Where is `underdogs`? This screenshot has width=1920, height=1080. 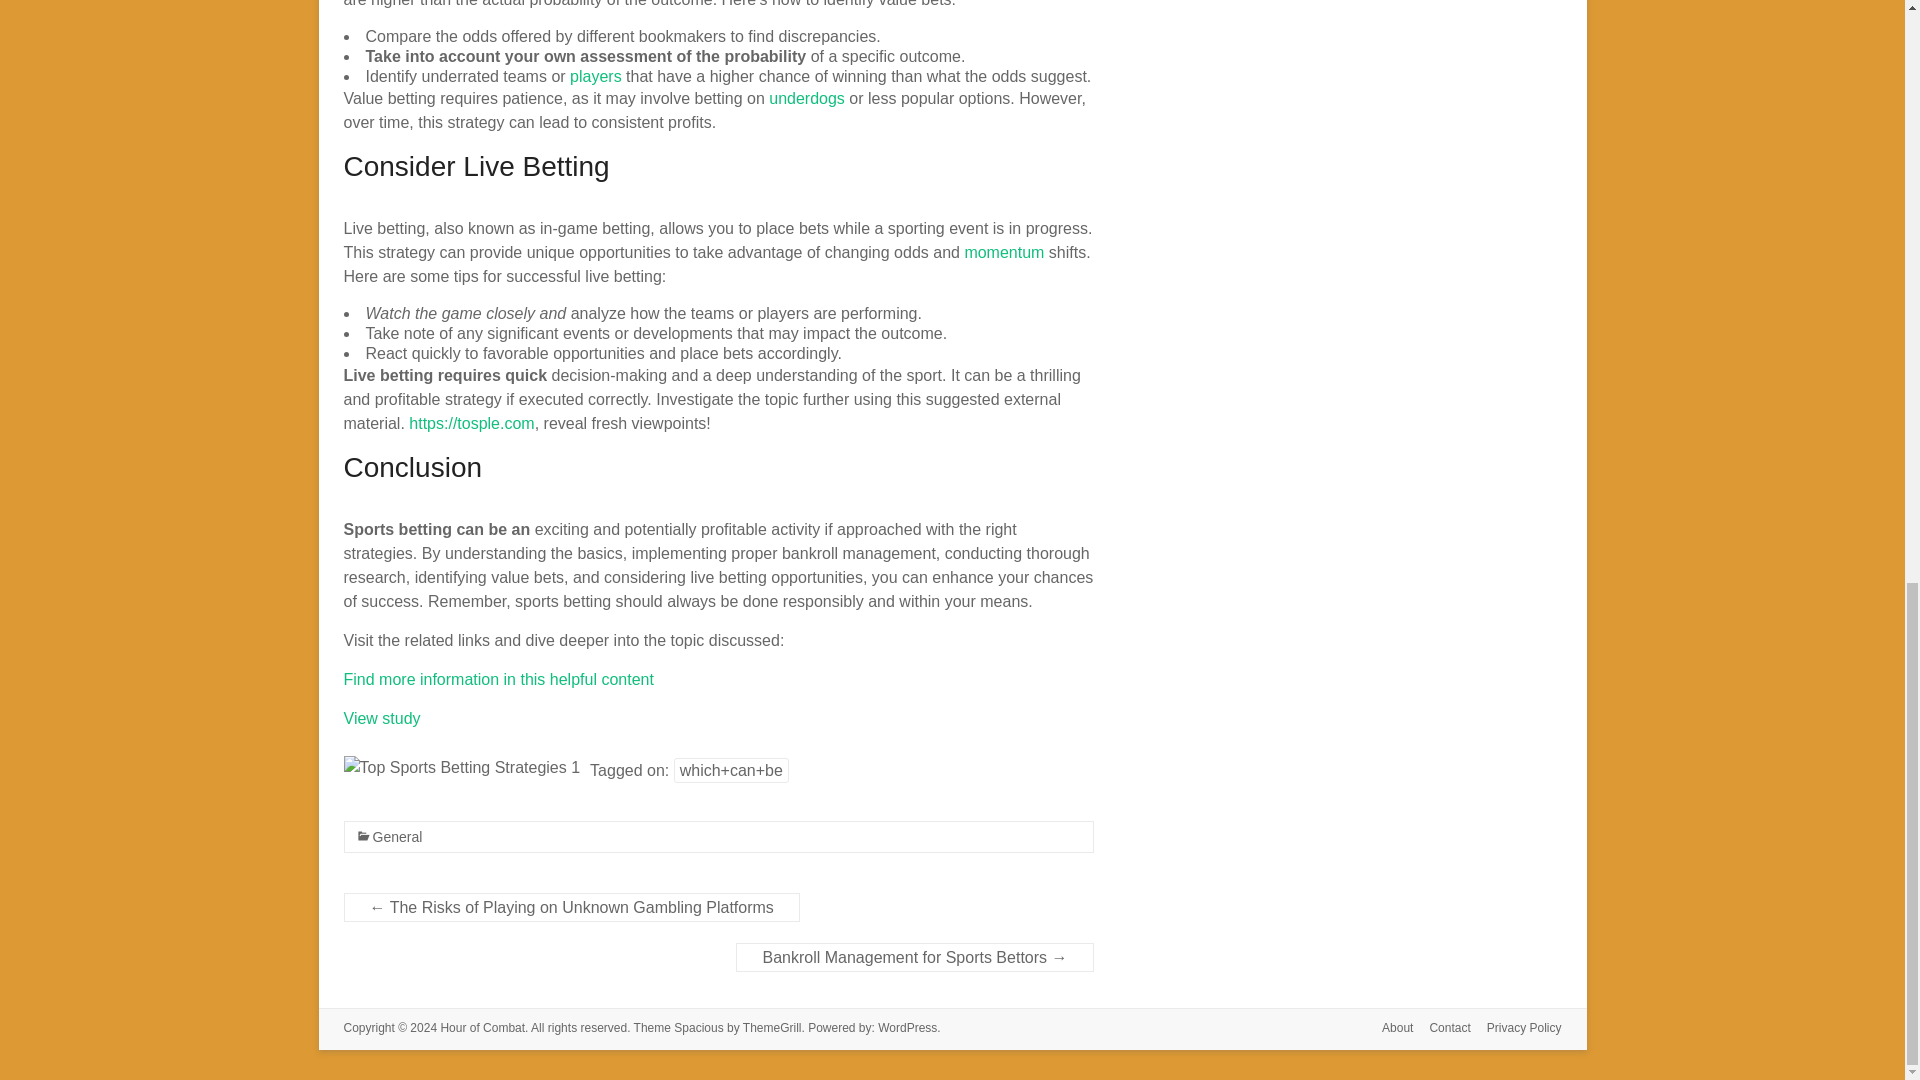
underdogs is located at coordinates (806, 98).